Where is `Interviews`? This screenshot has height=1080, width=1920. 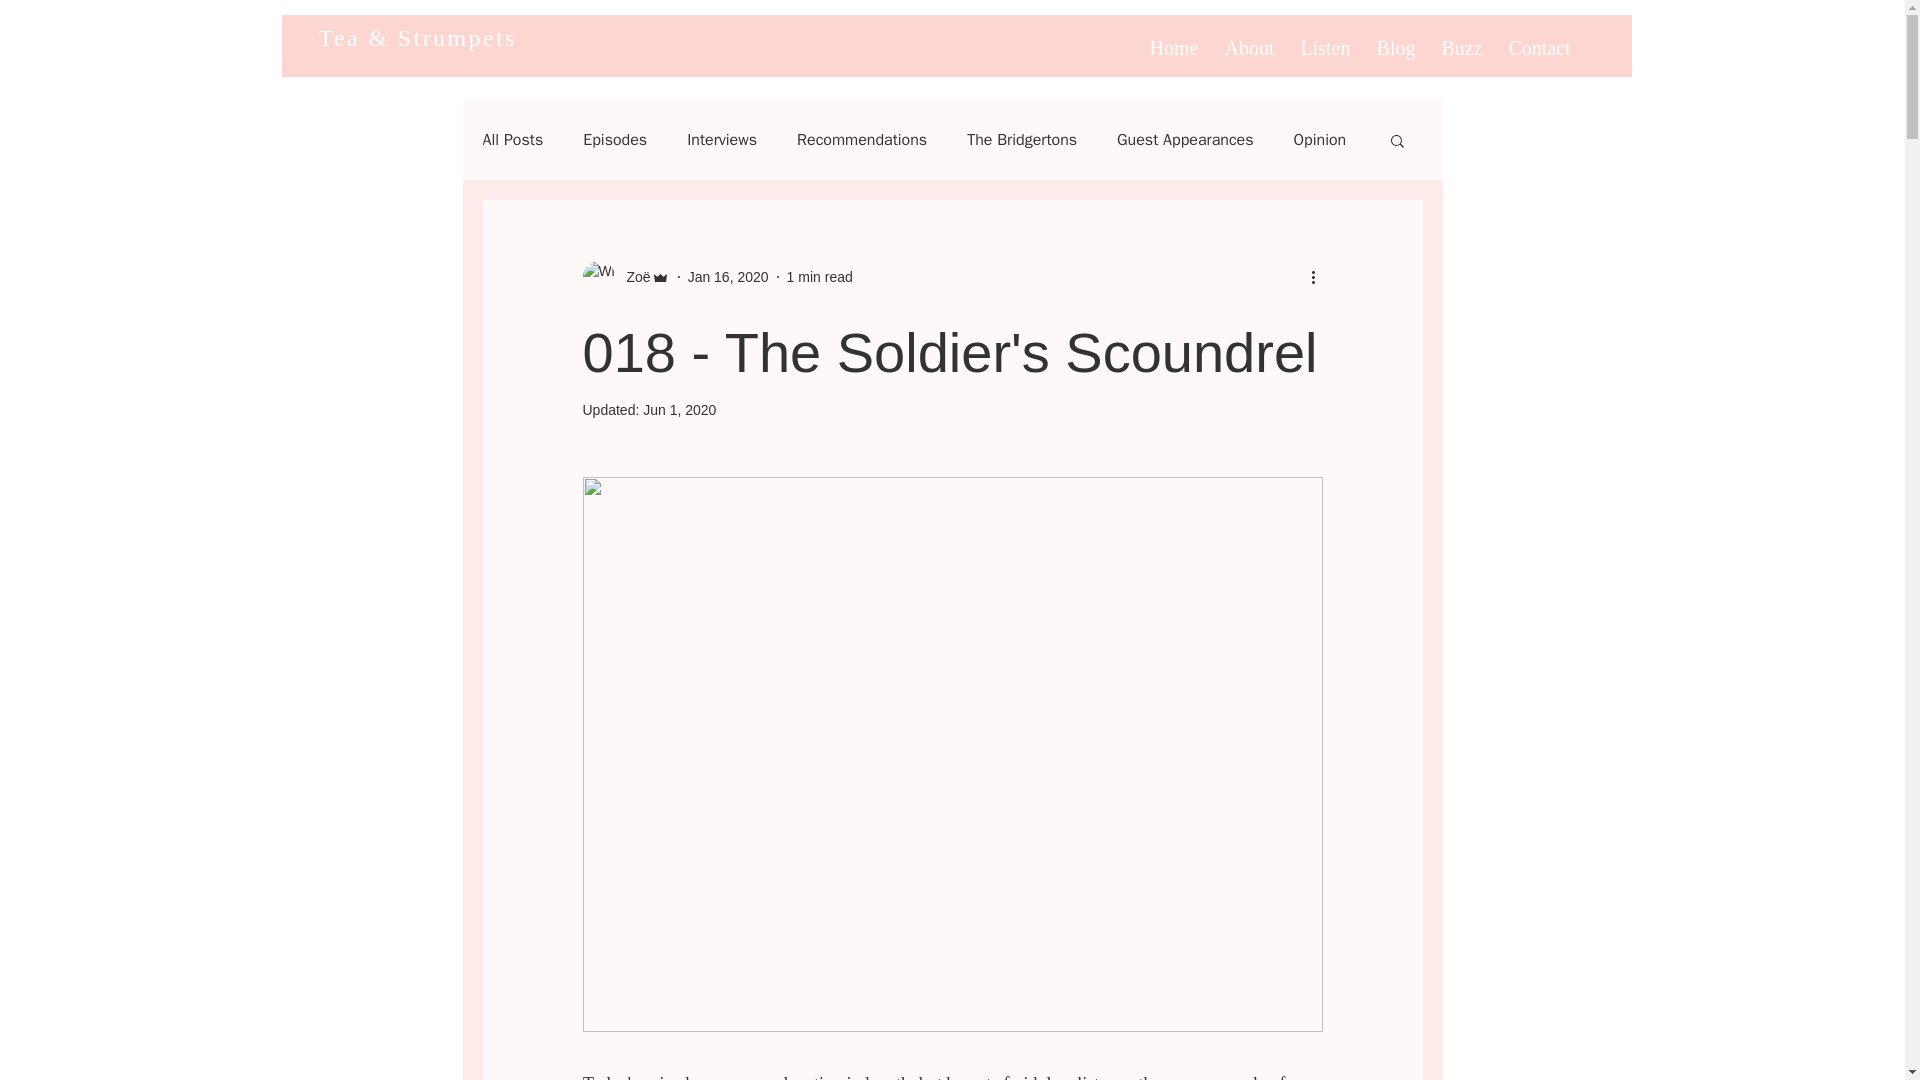 Interviews is located at coordinates (722, 140).